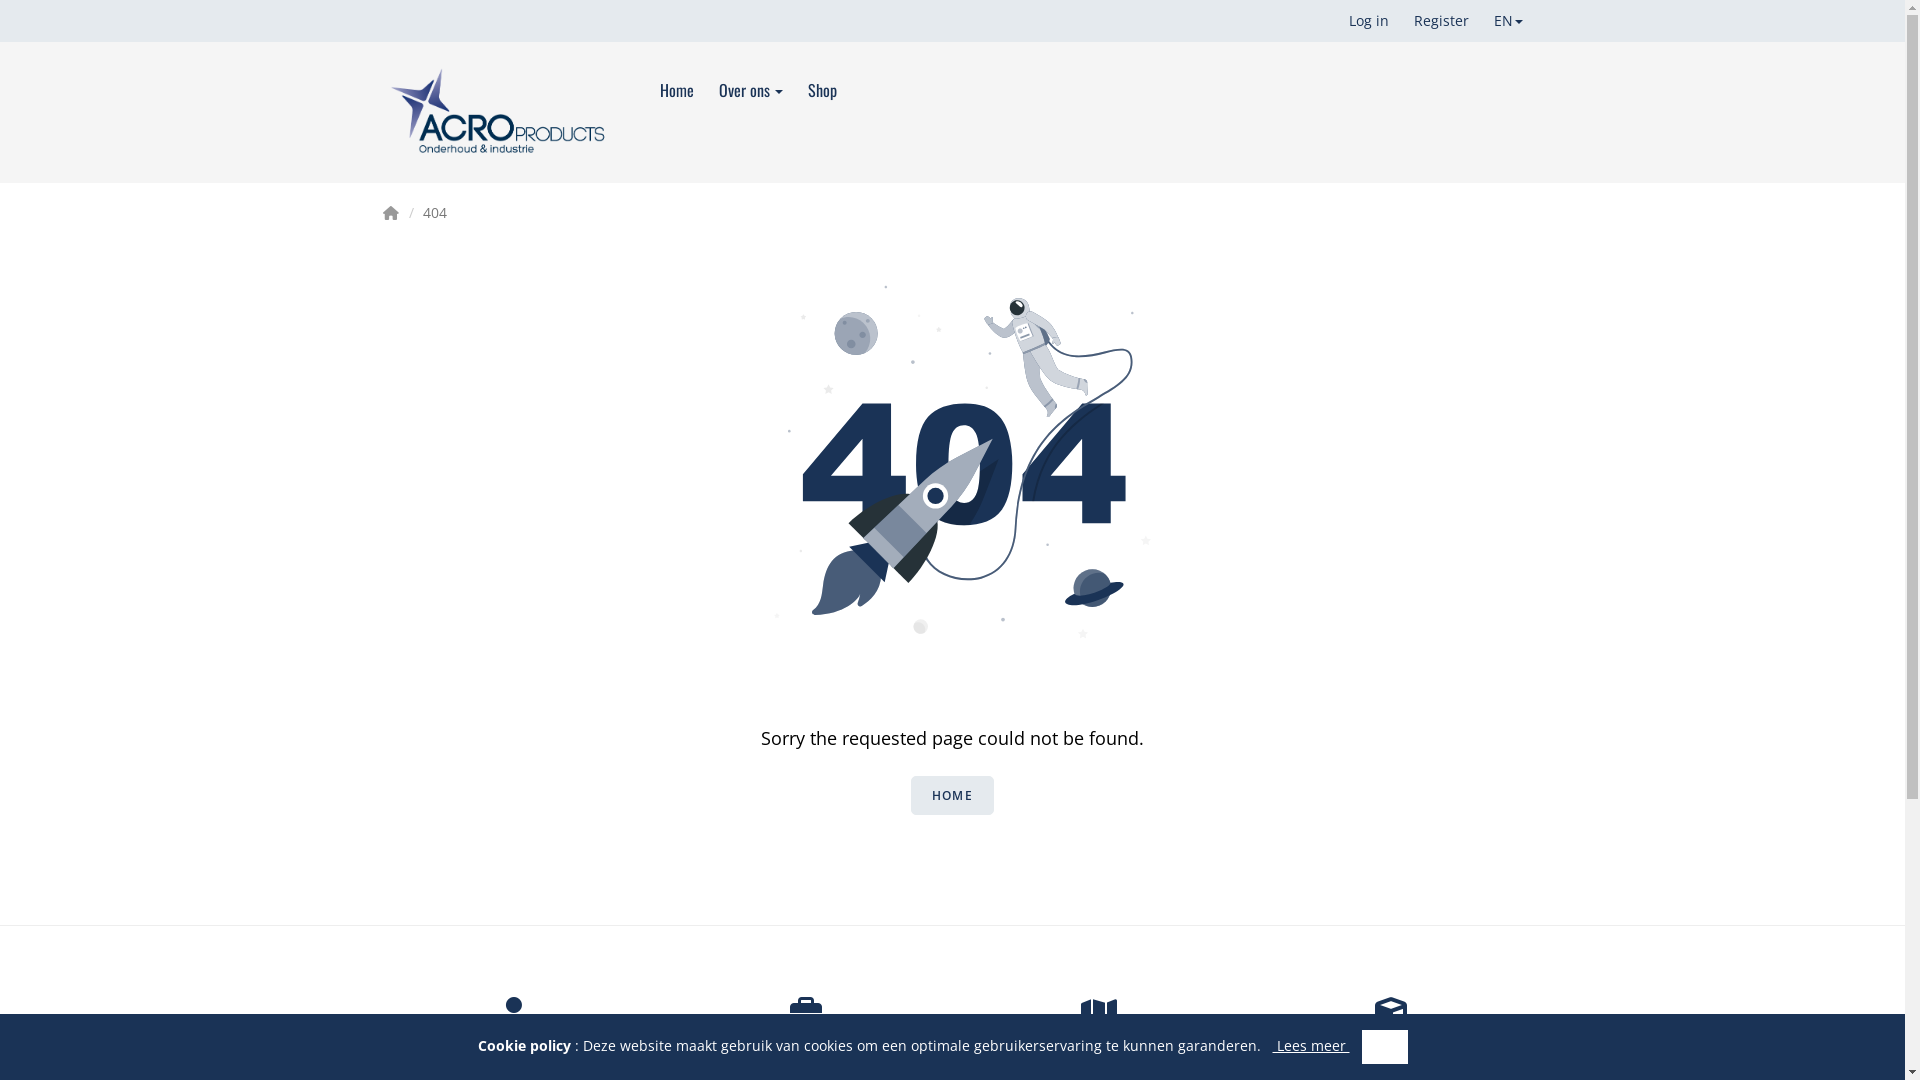 The width and height of the screenshot is (1920, 1080). I want to click on HOME, so click(952, 796).